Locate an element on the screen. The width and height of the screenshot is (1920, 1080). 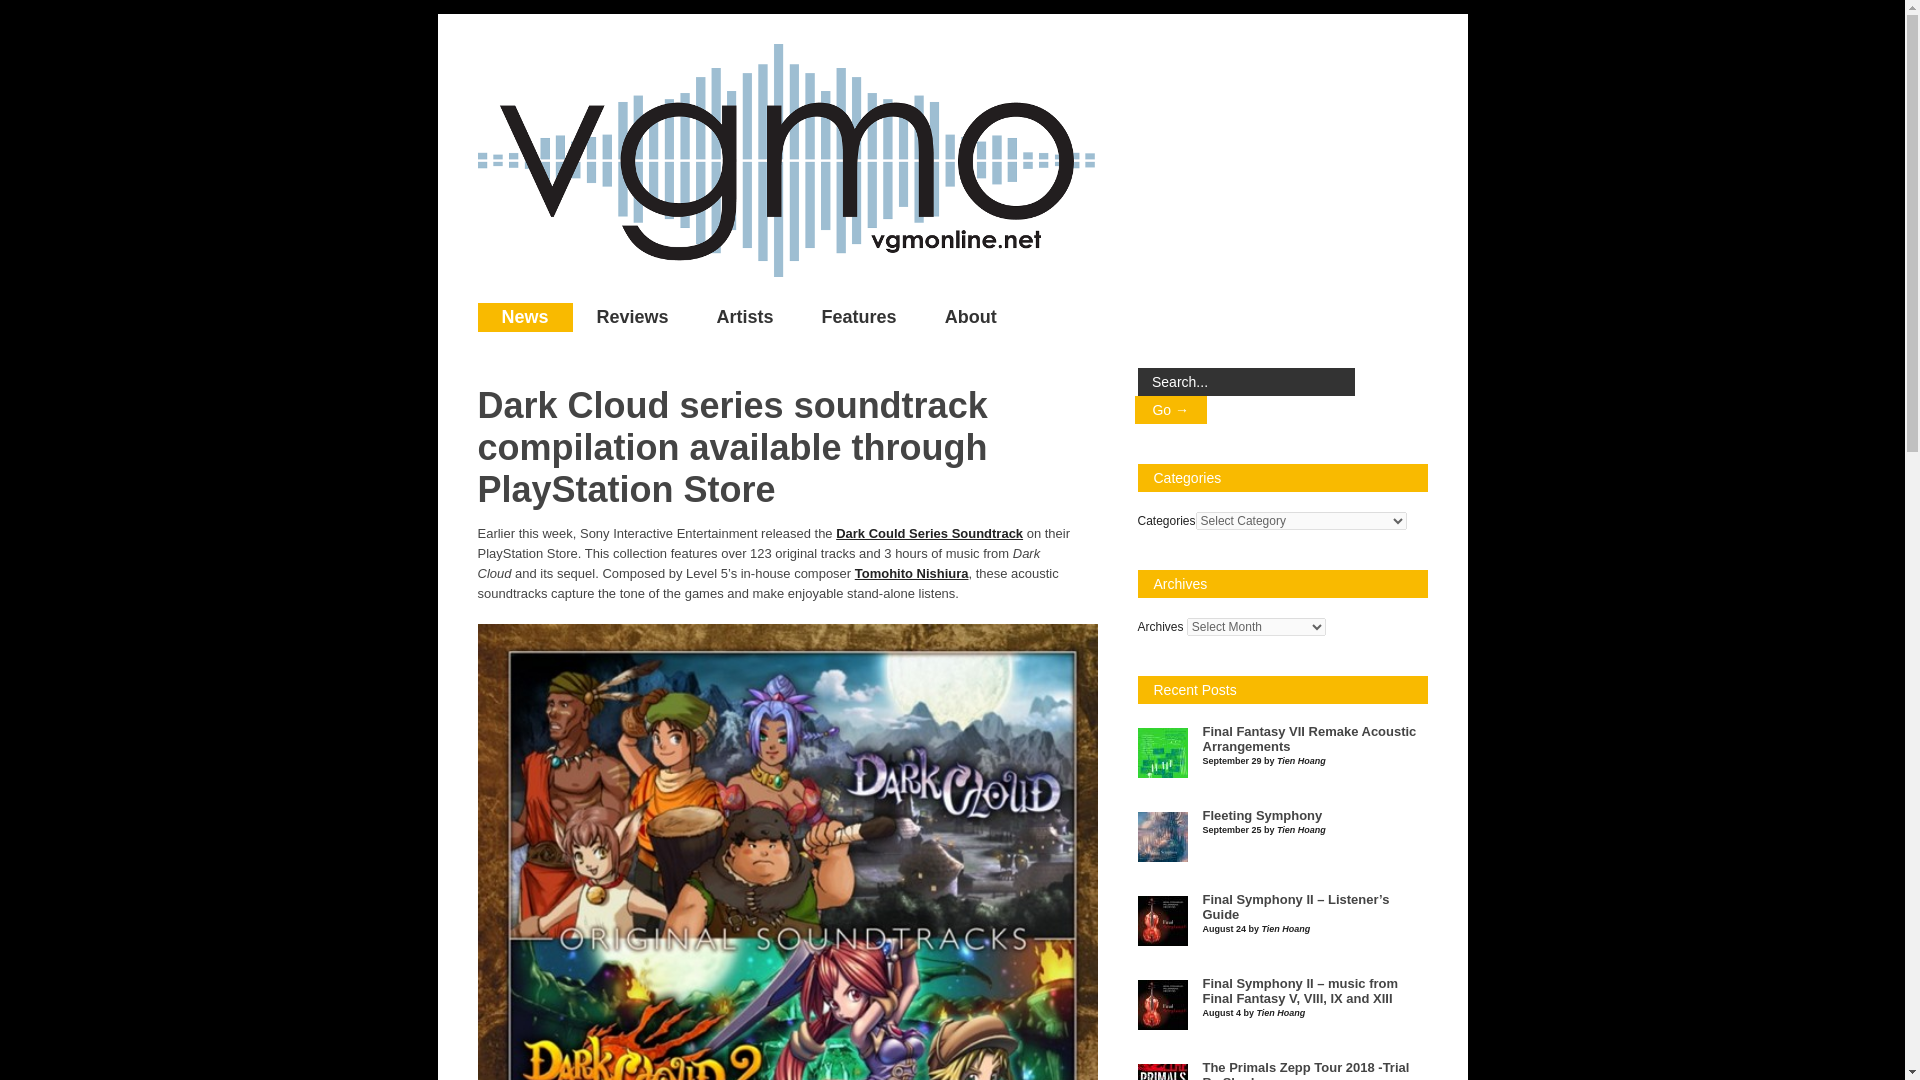
Features is located at coordinates (860, 317).